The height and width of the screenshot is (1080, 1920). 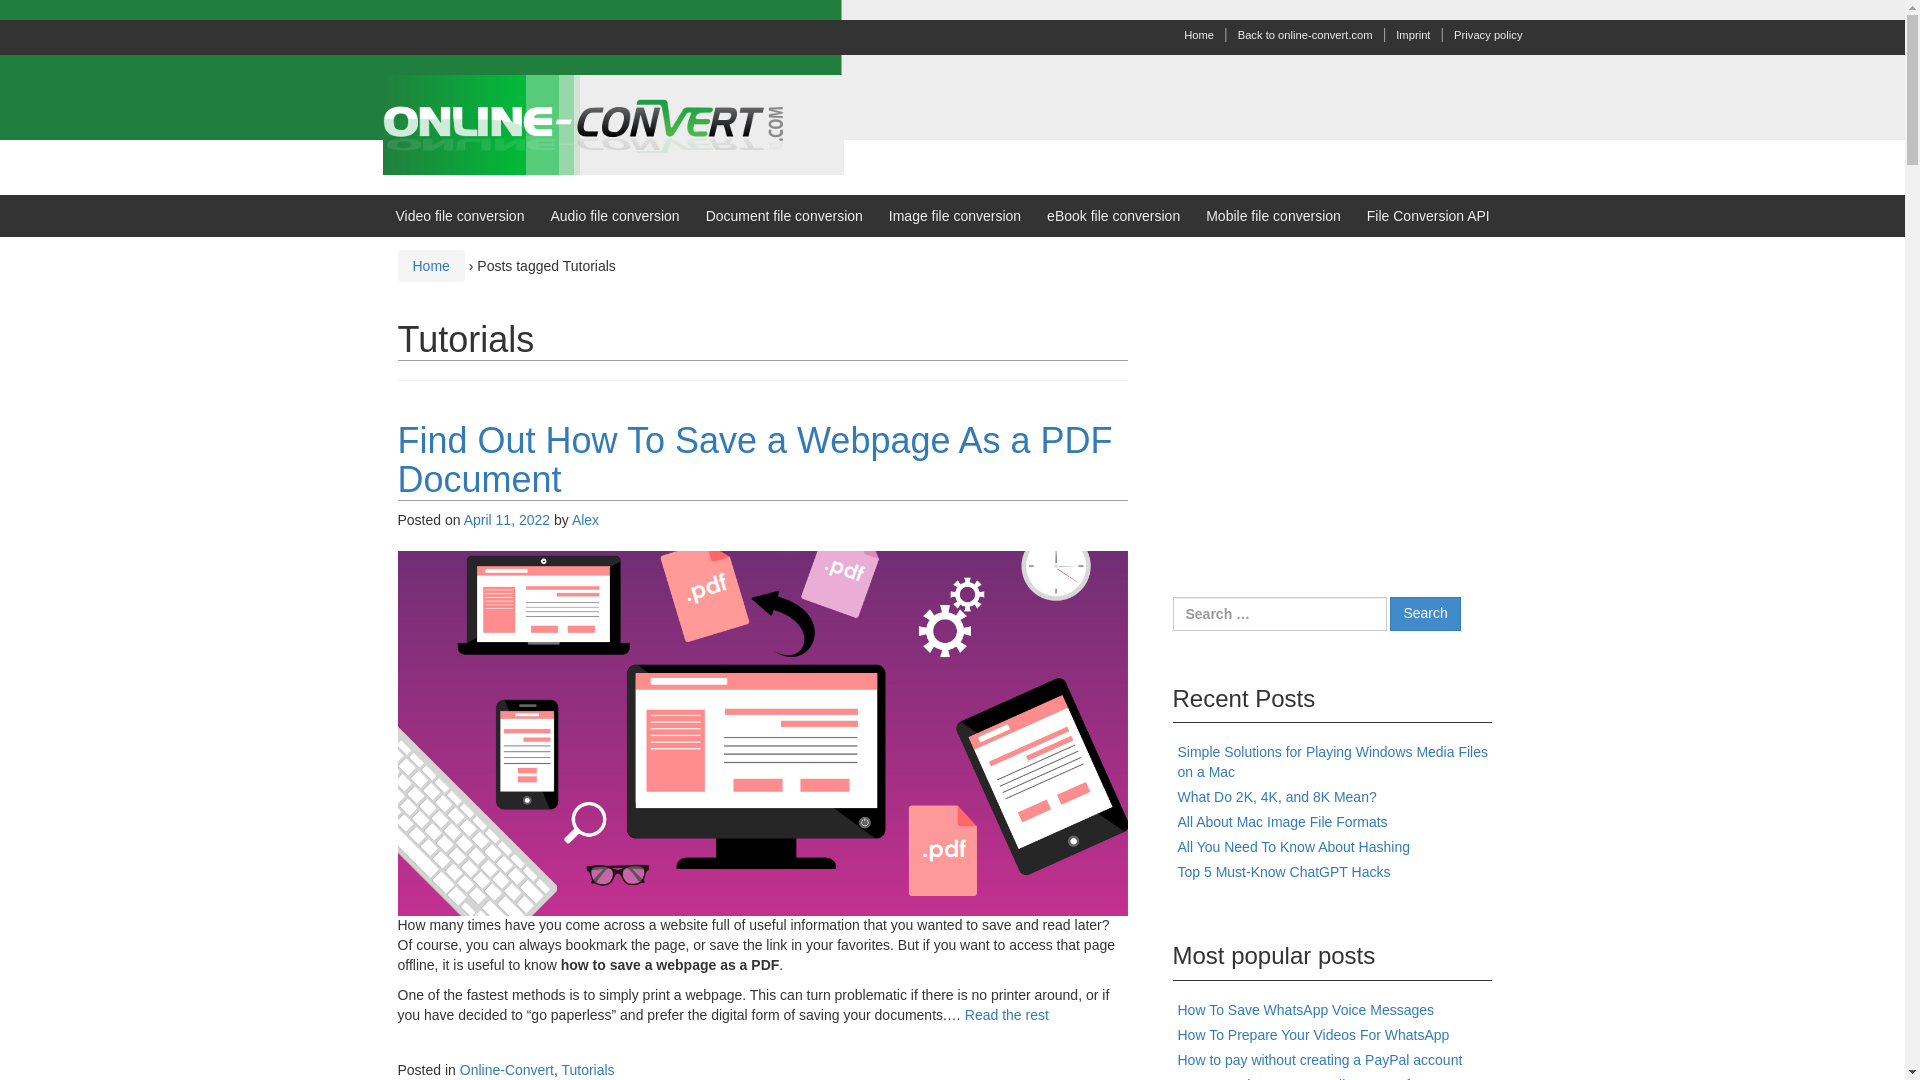 What do you see at coordinates (587, 1069) in the screenshot?
I see `Tutorials` at bounding box center [587, 1069].